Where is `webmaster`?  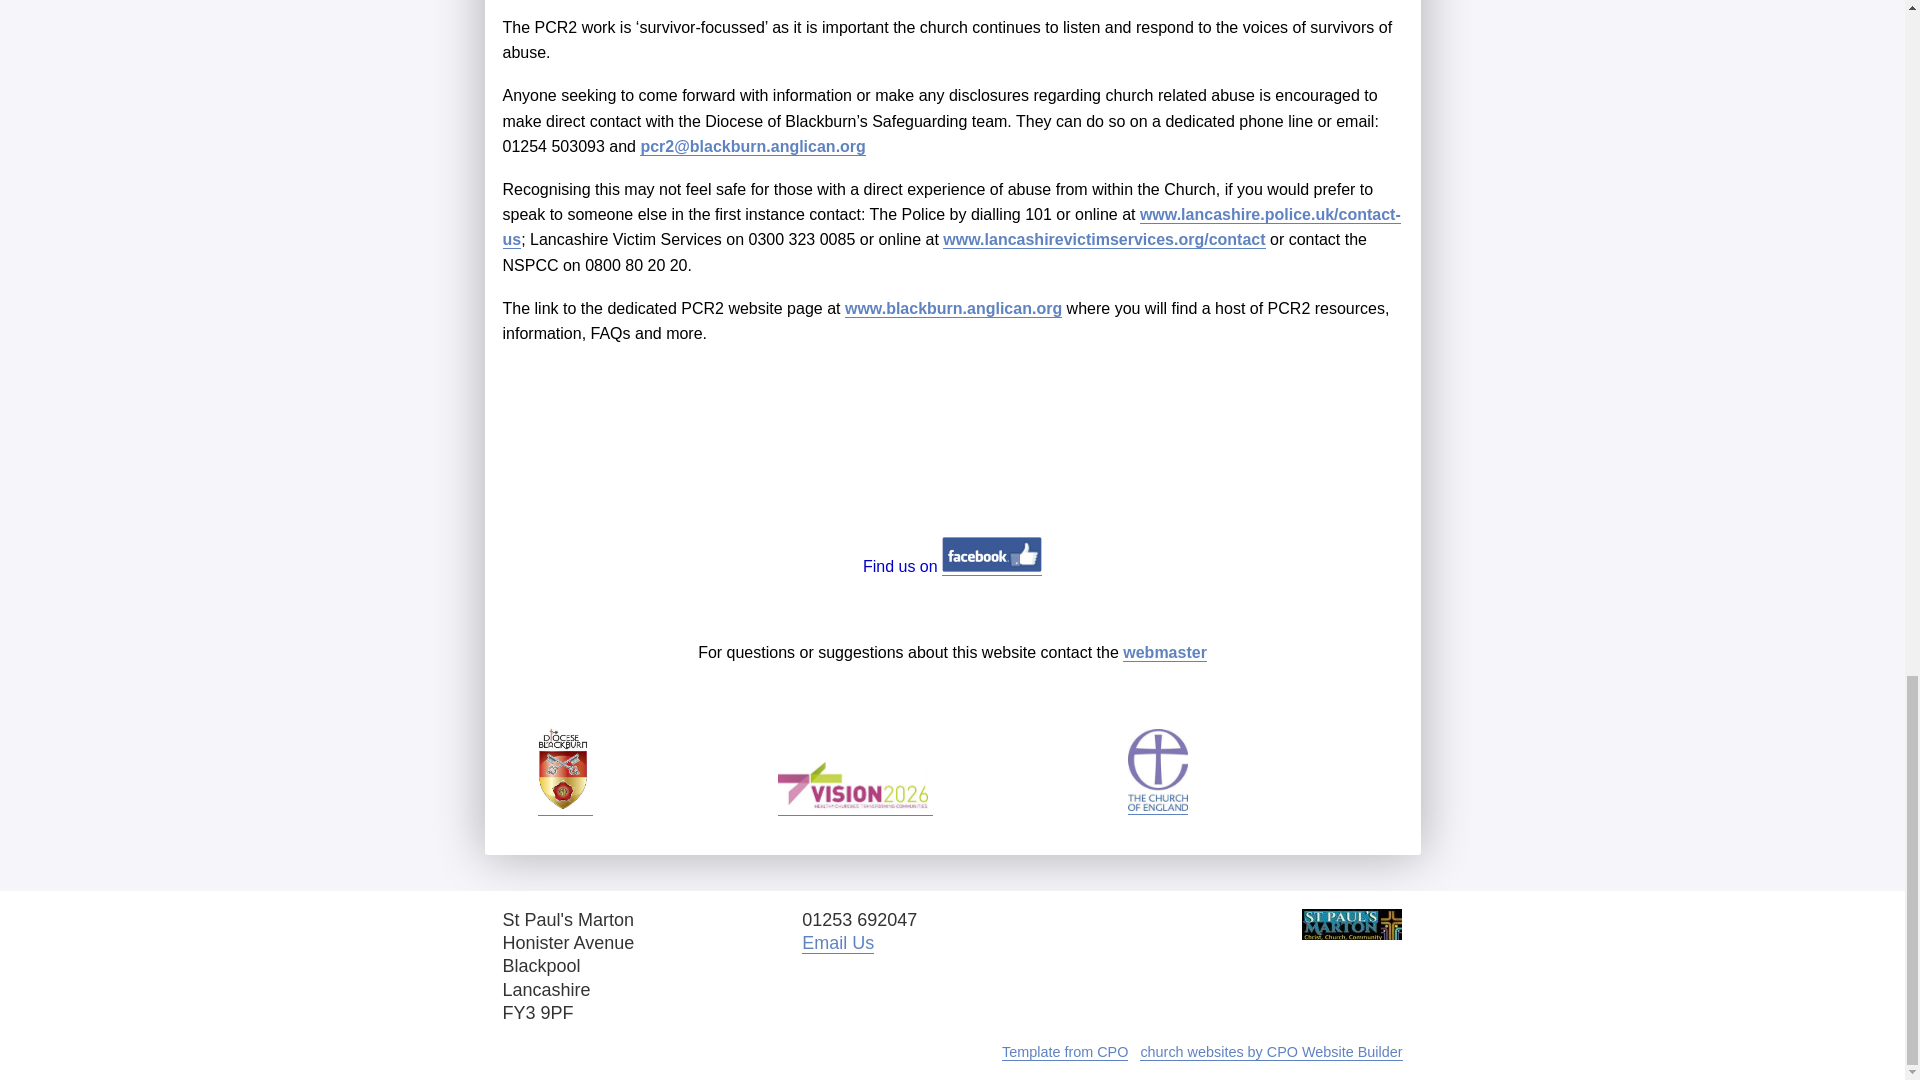
webmaster is located at coordinates (1165, 652).